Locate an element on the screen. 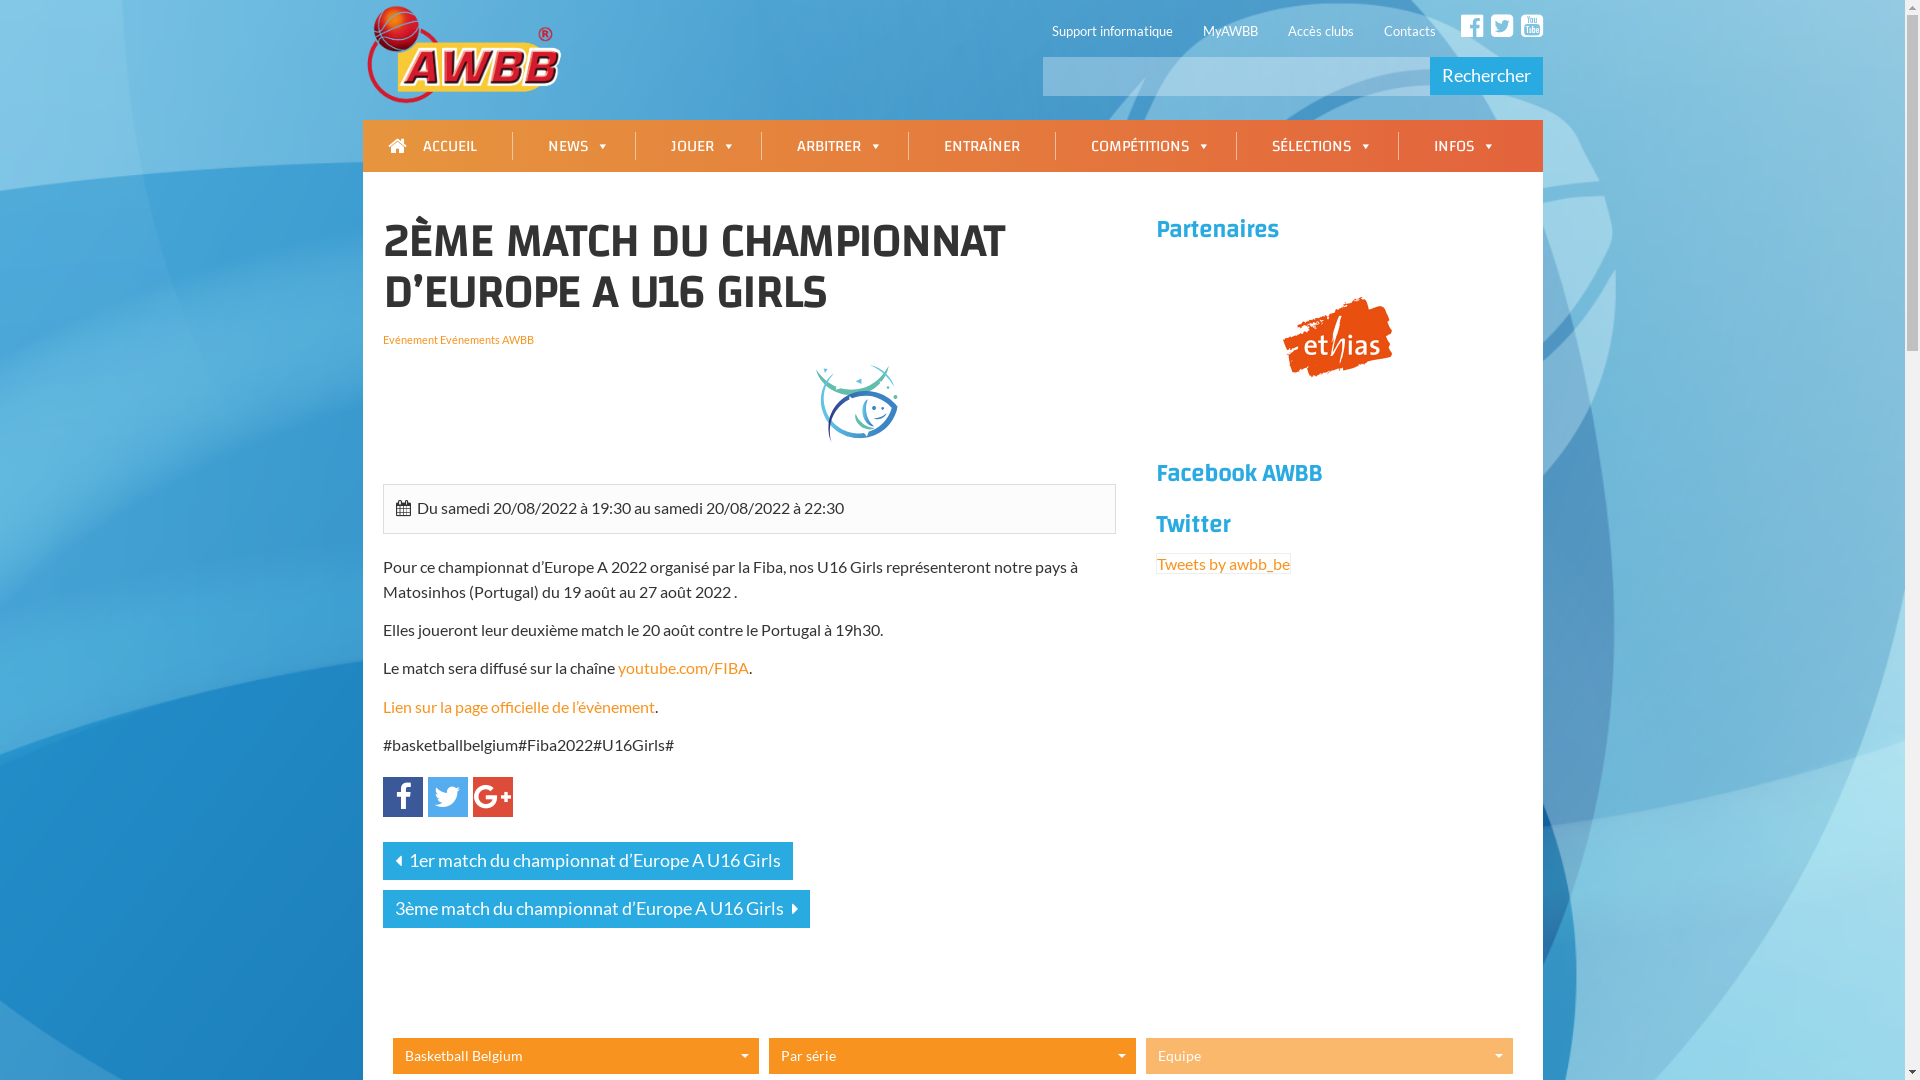  Partager sur Twitter is located at coordinates (448, 797).